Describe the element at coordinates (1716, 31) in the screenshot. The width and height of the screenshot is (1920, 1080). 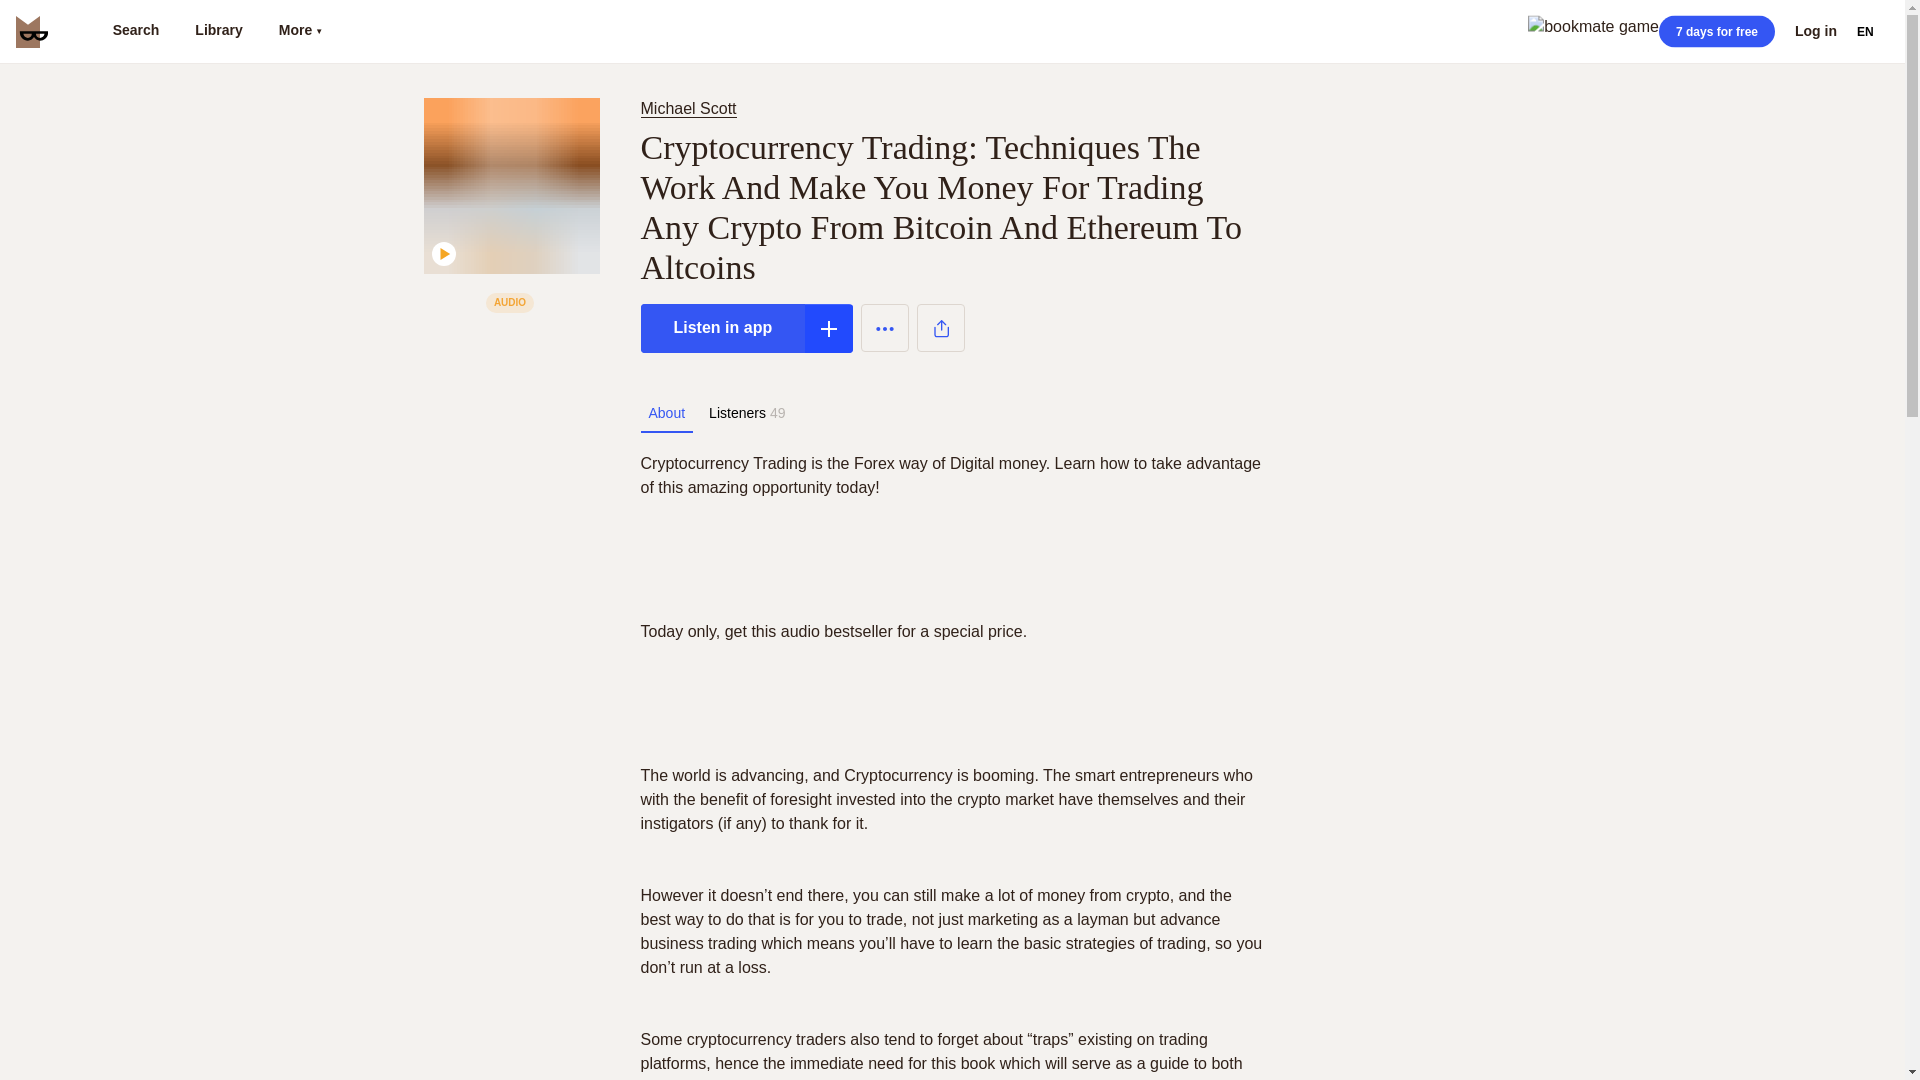
I see `7 days for free` at that location.